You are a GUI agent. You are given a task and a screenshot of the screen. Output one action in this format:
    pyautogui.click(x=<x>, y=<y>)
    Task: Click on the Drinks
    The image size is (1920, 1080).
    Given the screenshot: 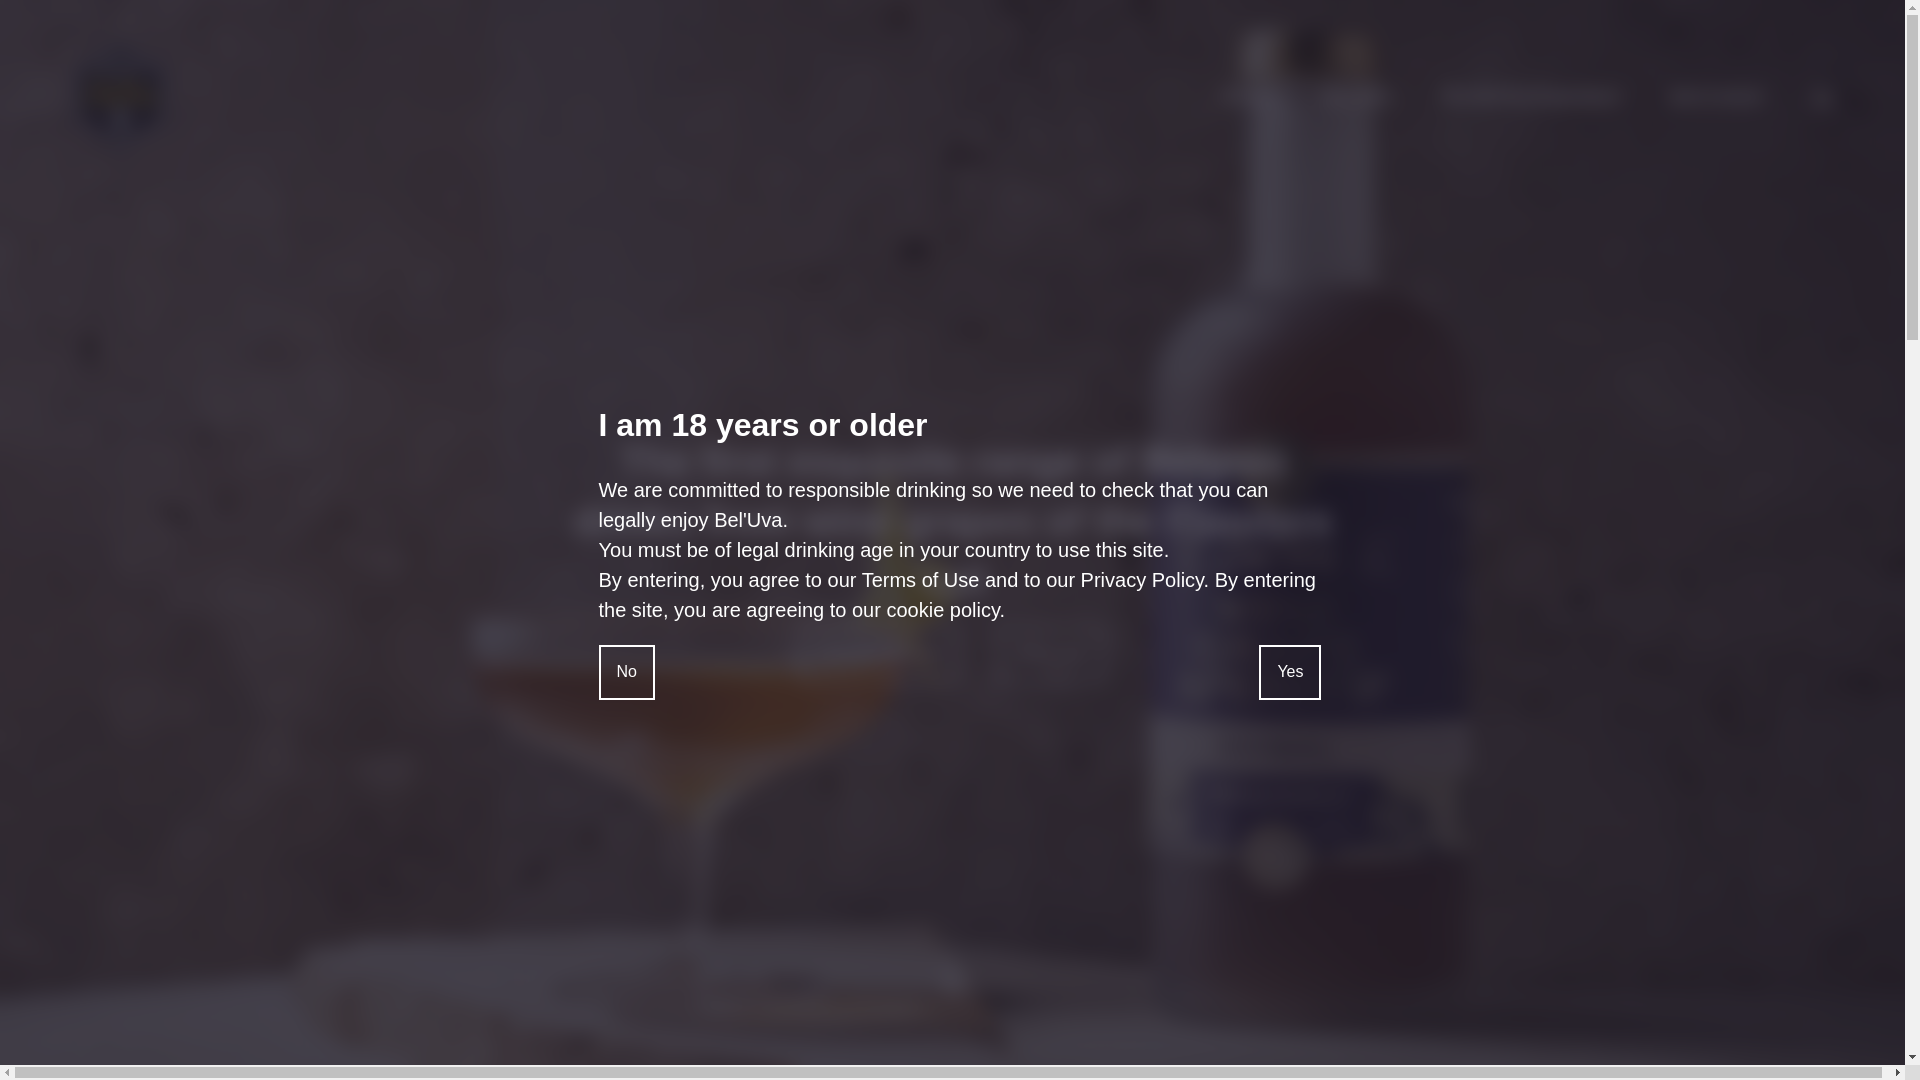 What is the action you would take?
    pyautogui.click(x=1248, y=96)
    